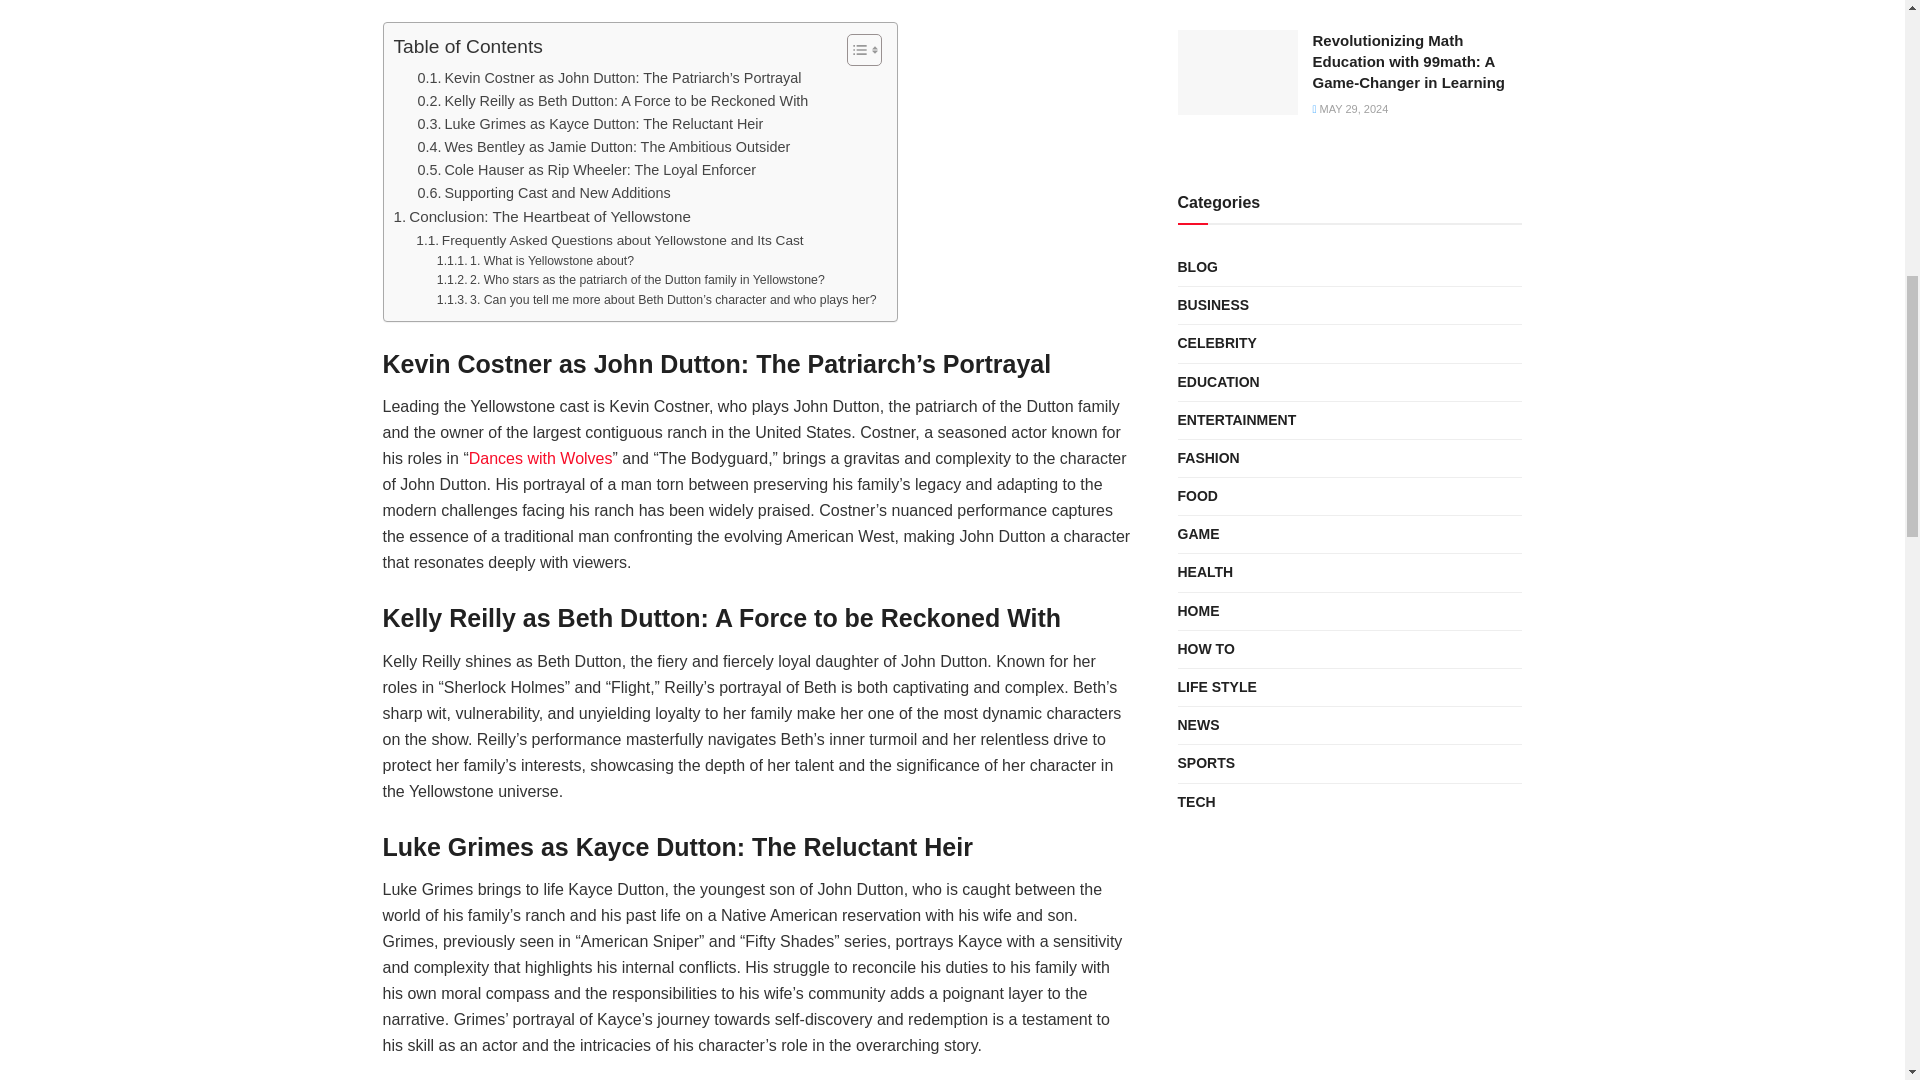  Describe the element at coordinates (591, 124) in the screenshot. I see `Luke Grimes as Kayce Dutton: The Reluctant Heir` at that location.